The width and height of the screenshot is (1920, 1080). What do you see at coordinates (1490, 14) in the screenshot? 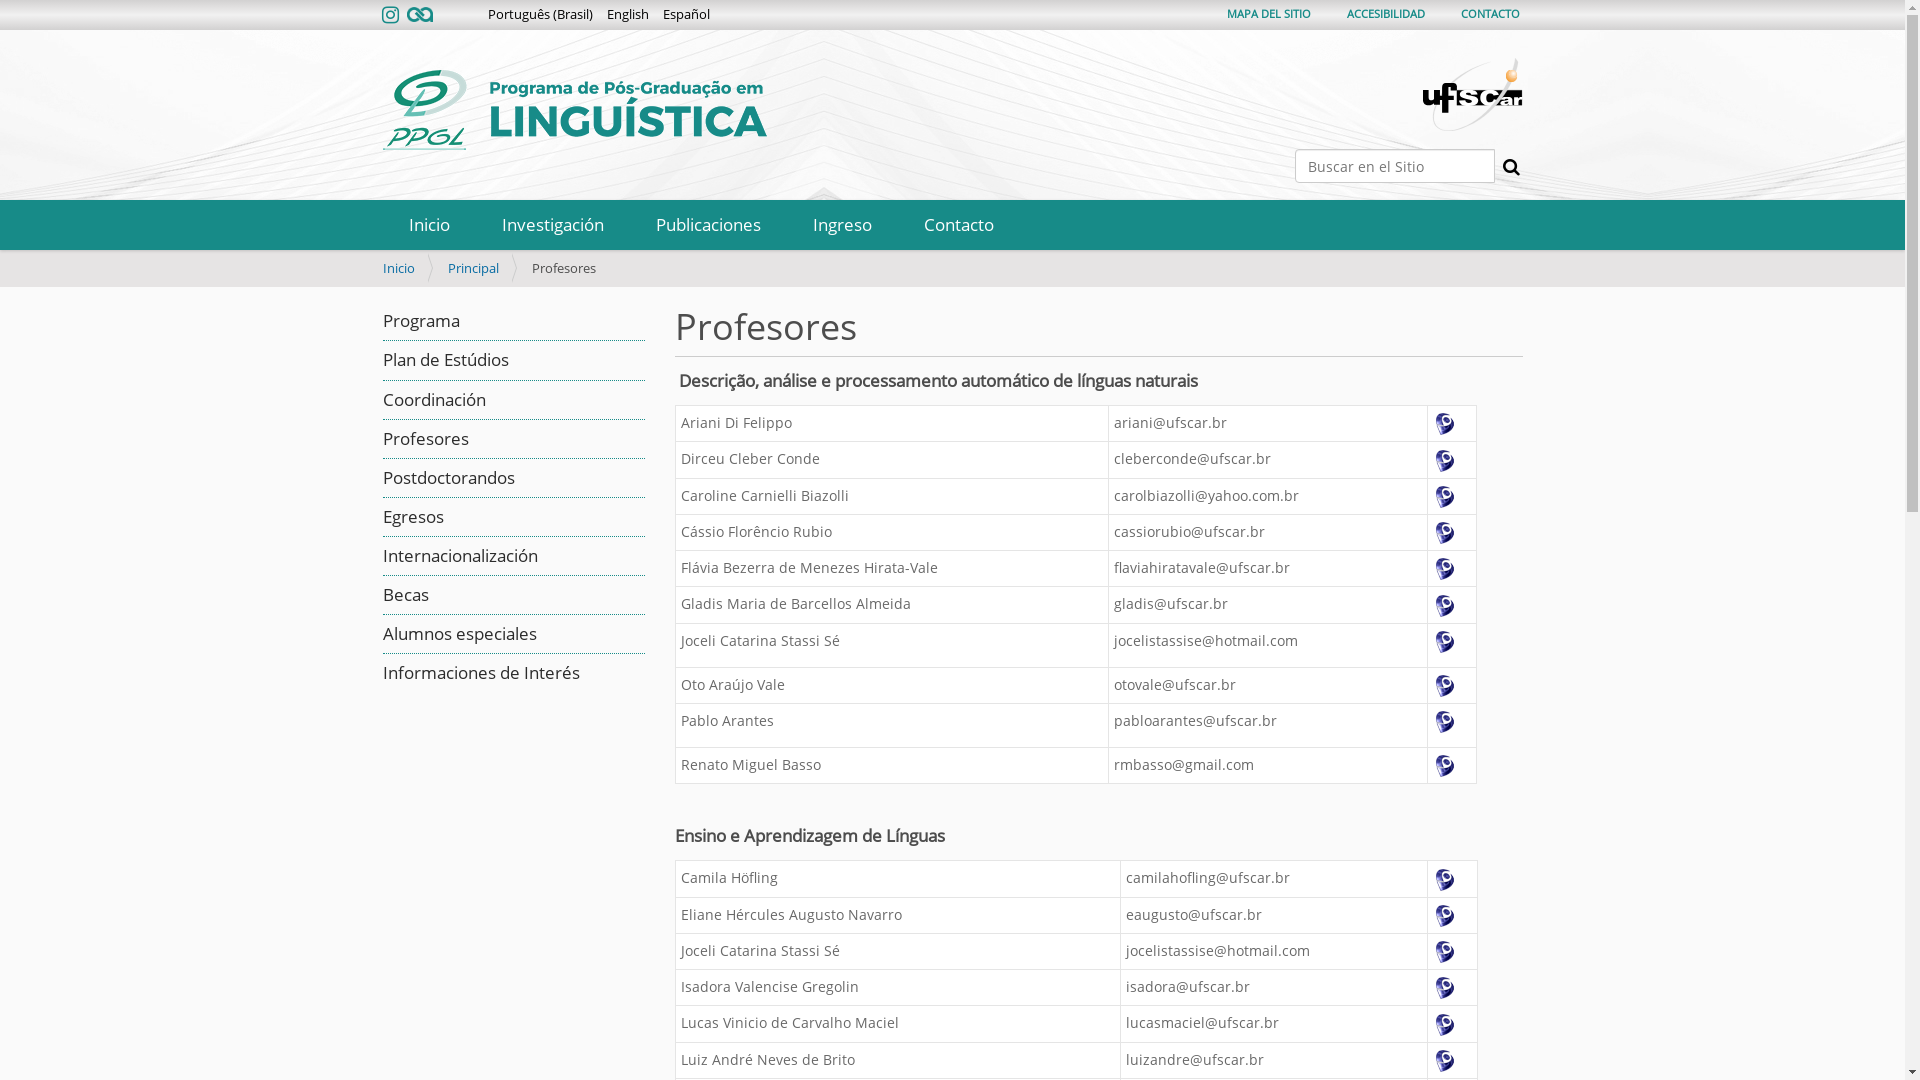
I see `CONTACTO` at bounding box center [1490, 14].